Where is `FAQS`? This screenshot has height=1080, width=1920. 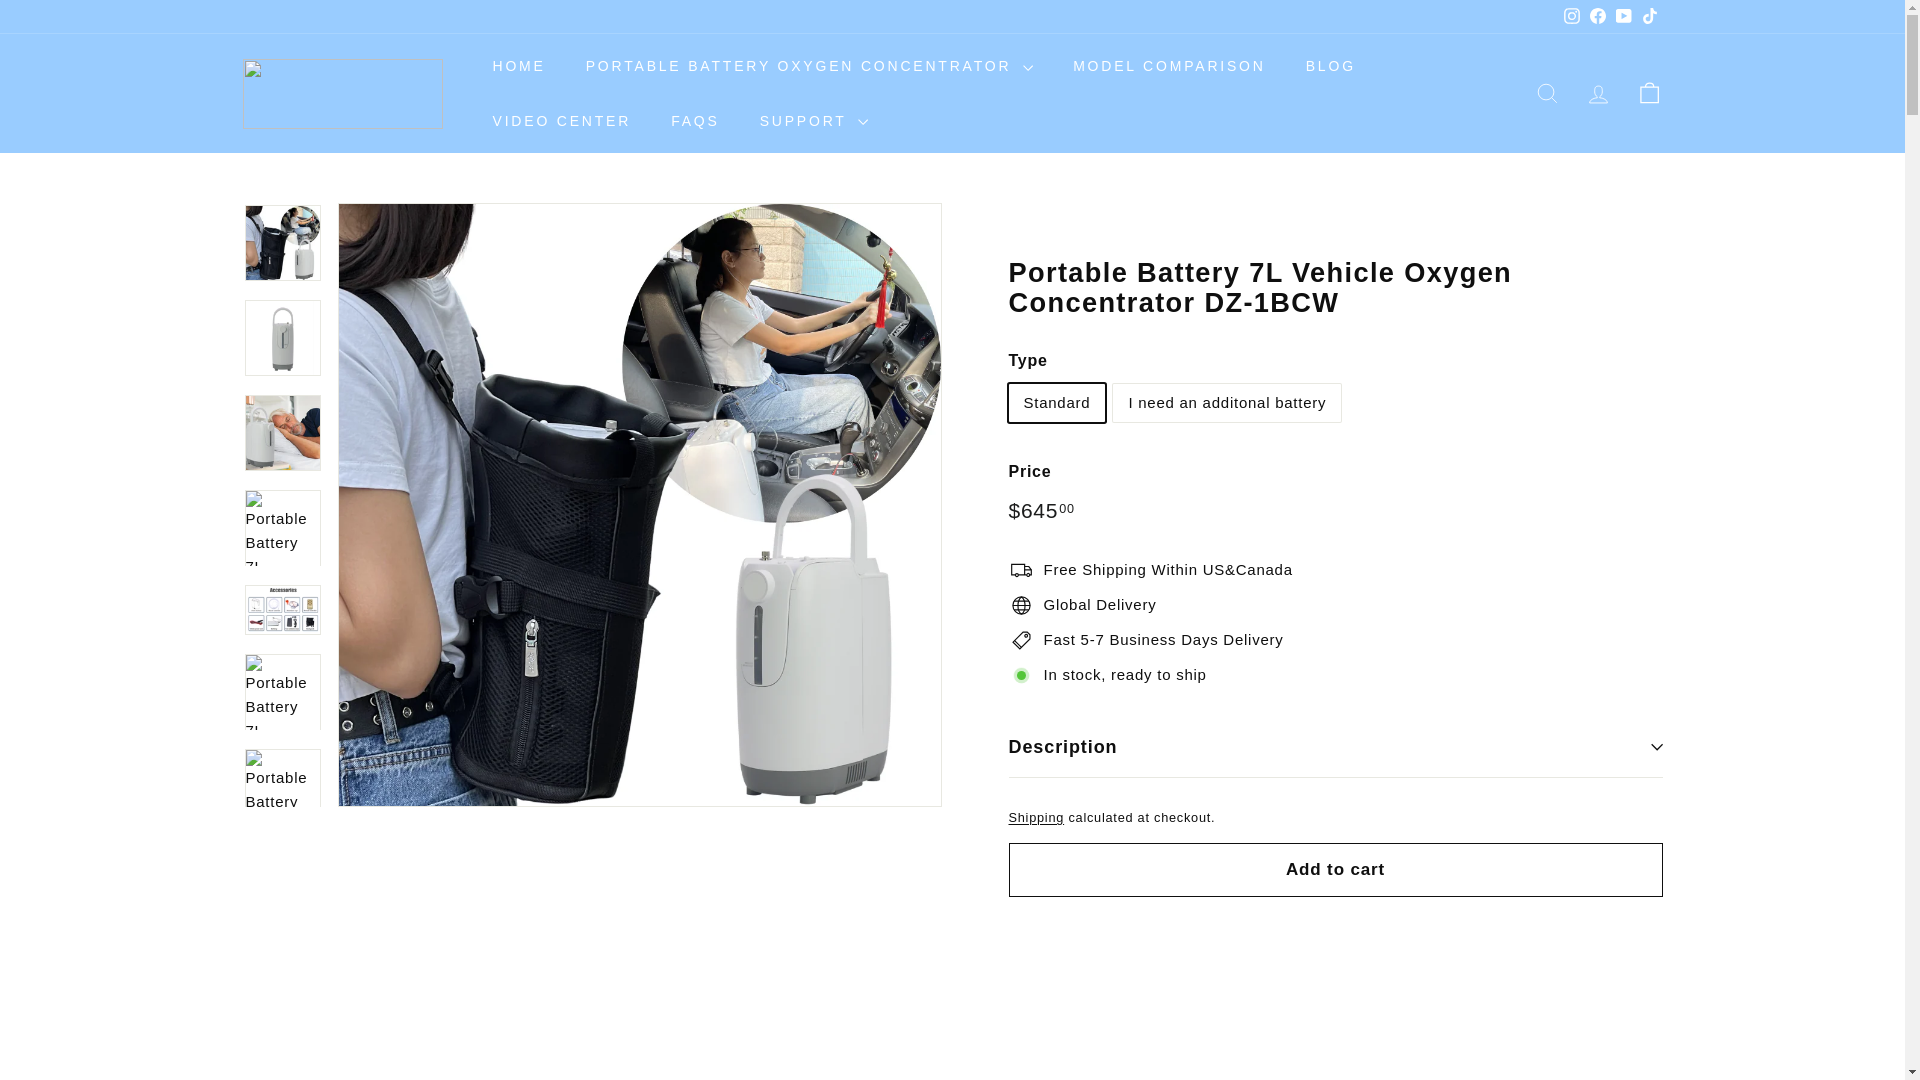
FAQS is located at coordinates (694, 120).